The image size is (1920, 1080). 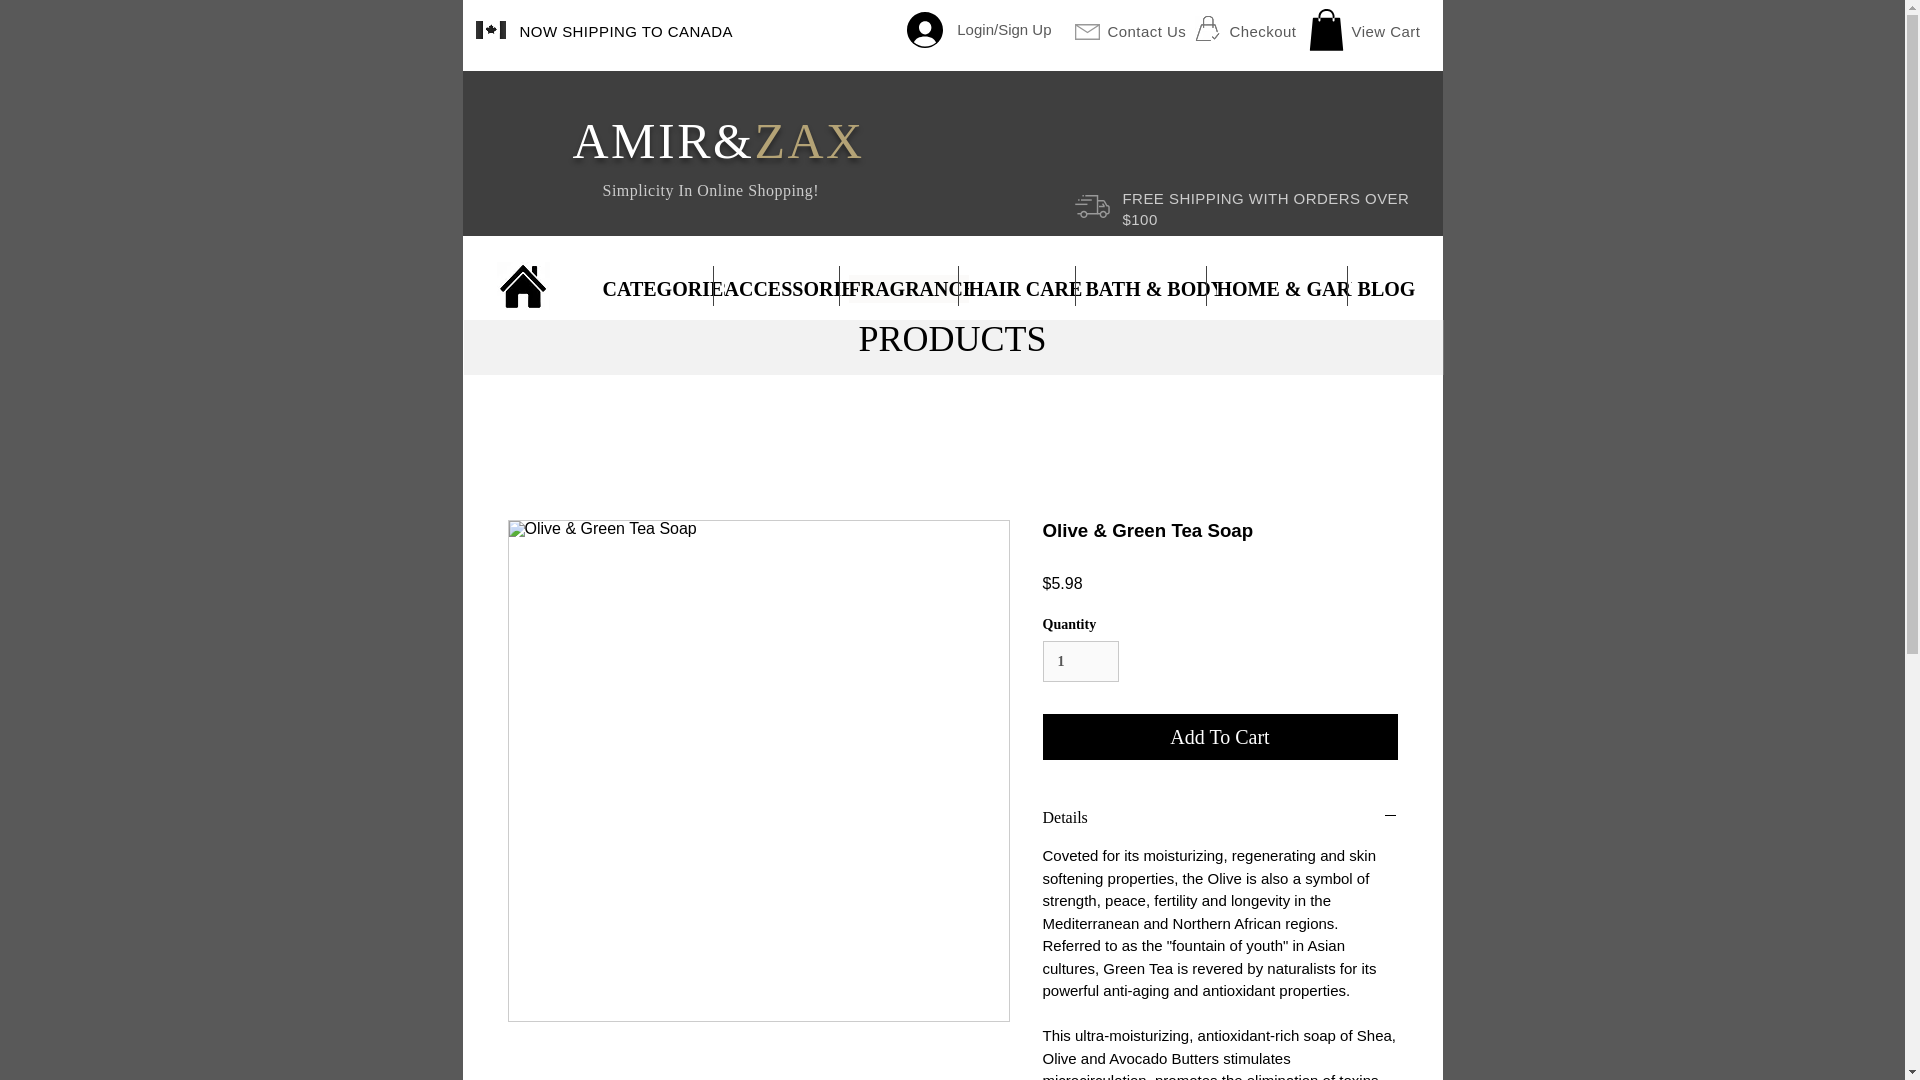 I want to click on BLOG, so click(x=1386, y=289).